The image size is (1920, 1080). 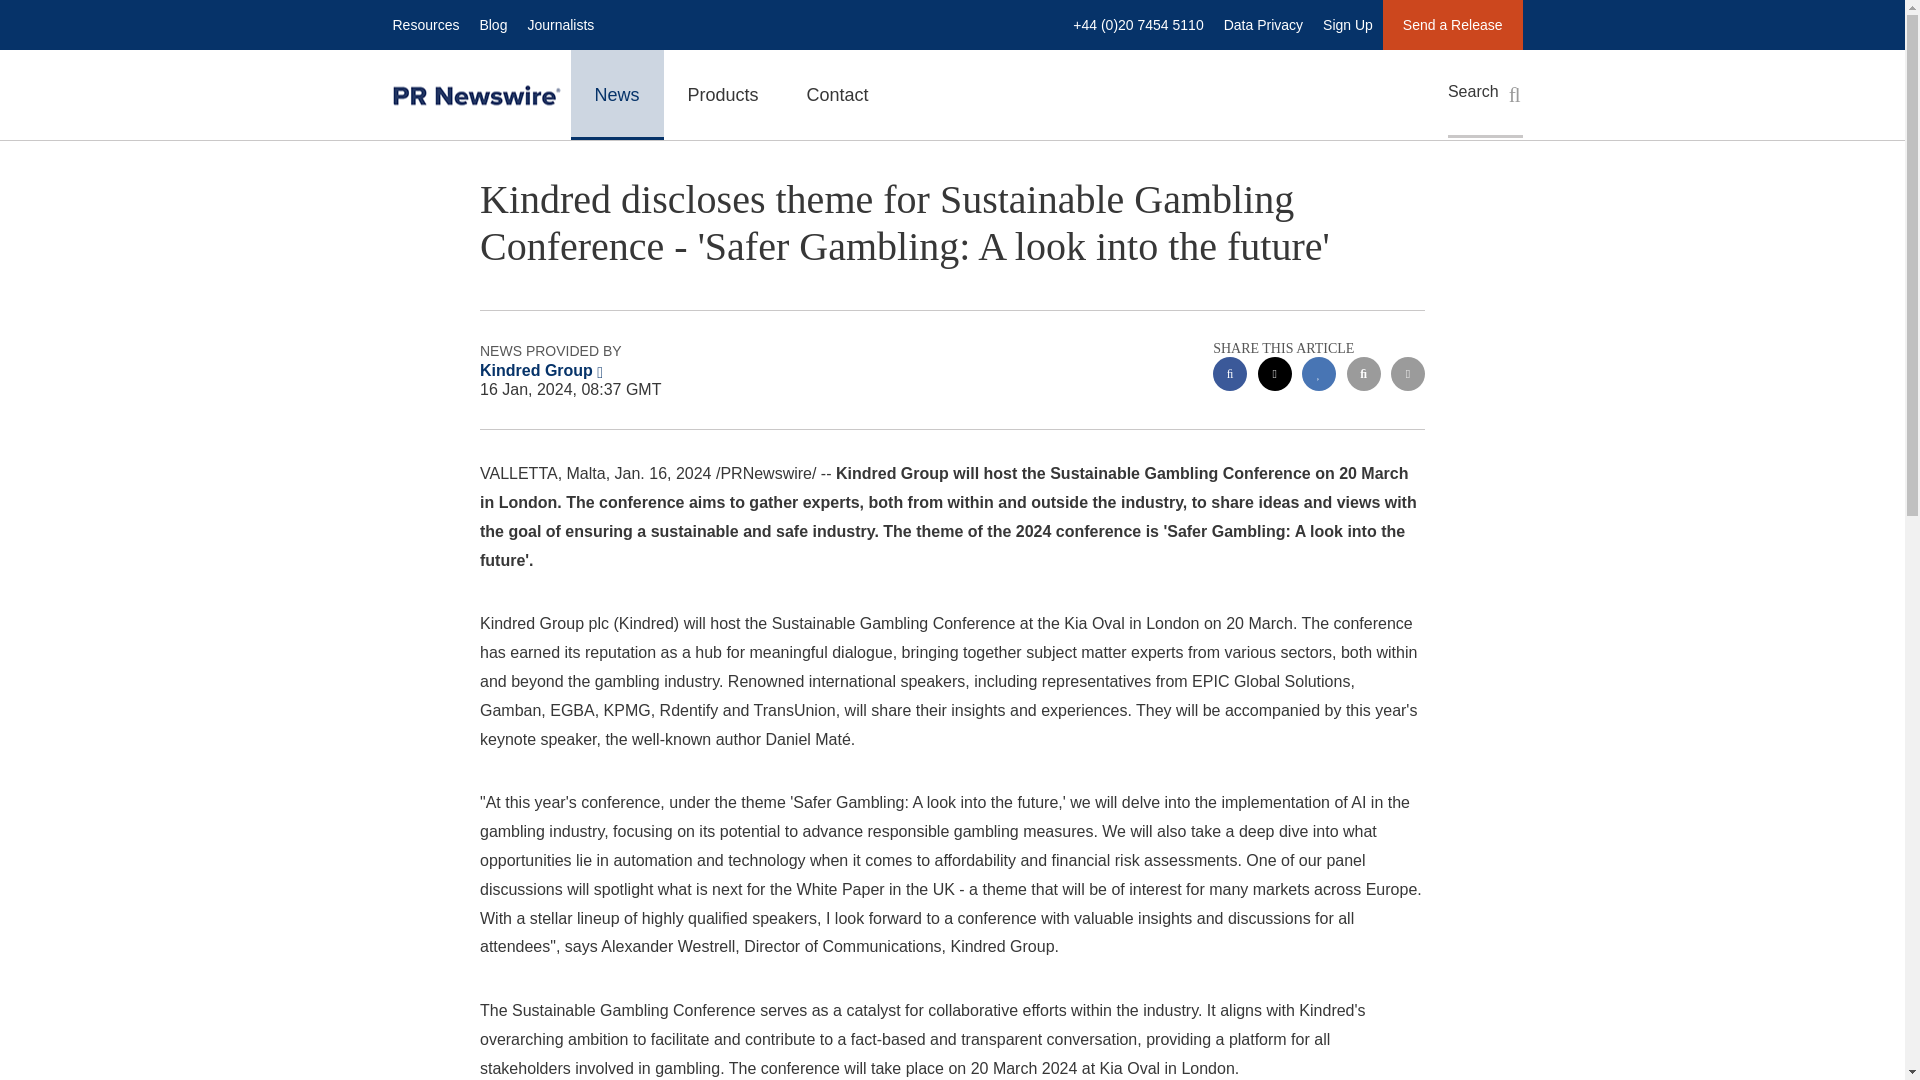 What do you see at coordinates (492, 24) in the screenshot?
I see `Blog` at bounding box center [492, 24].